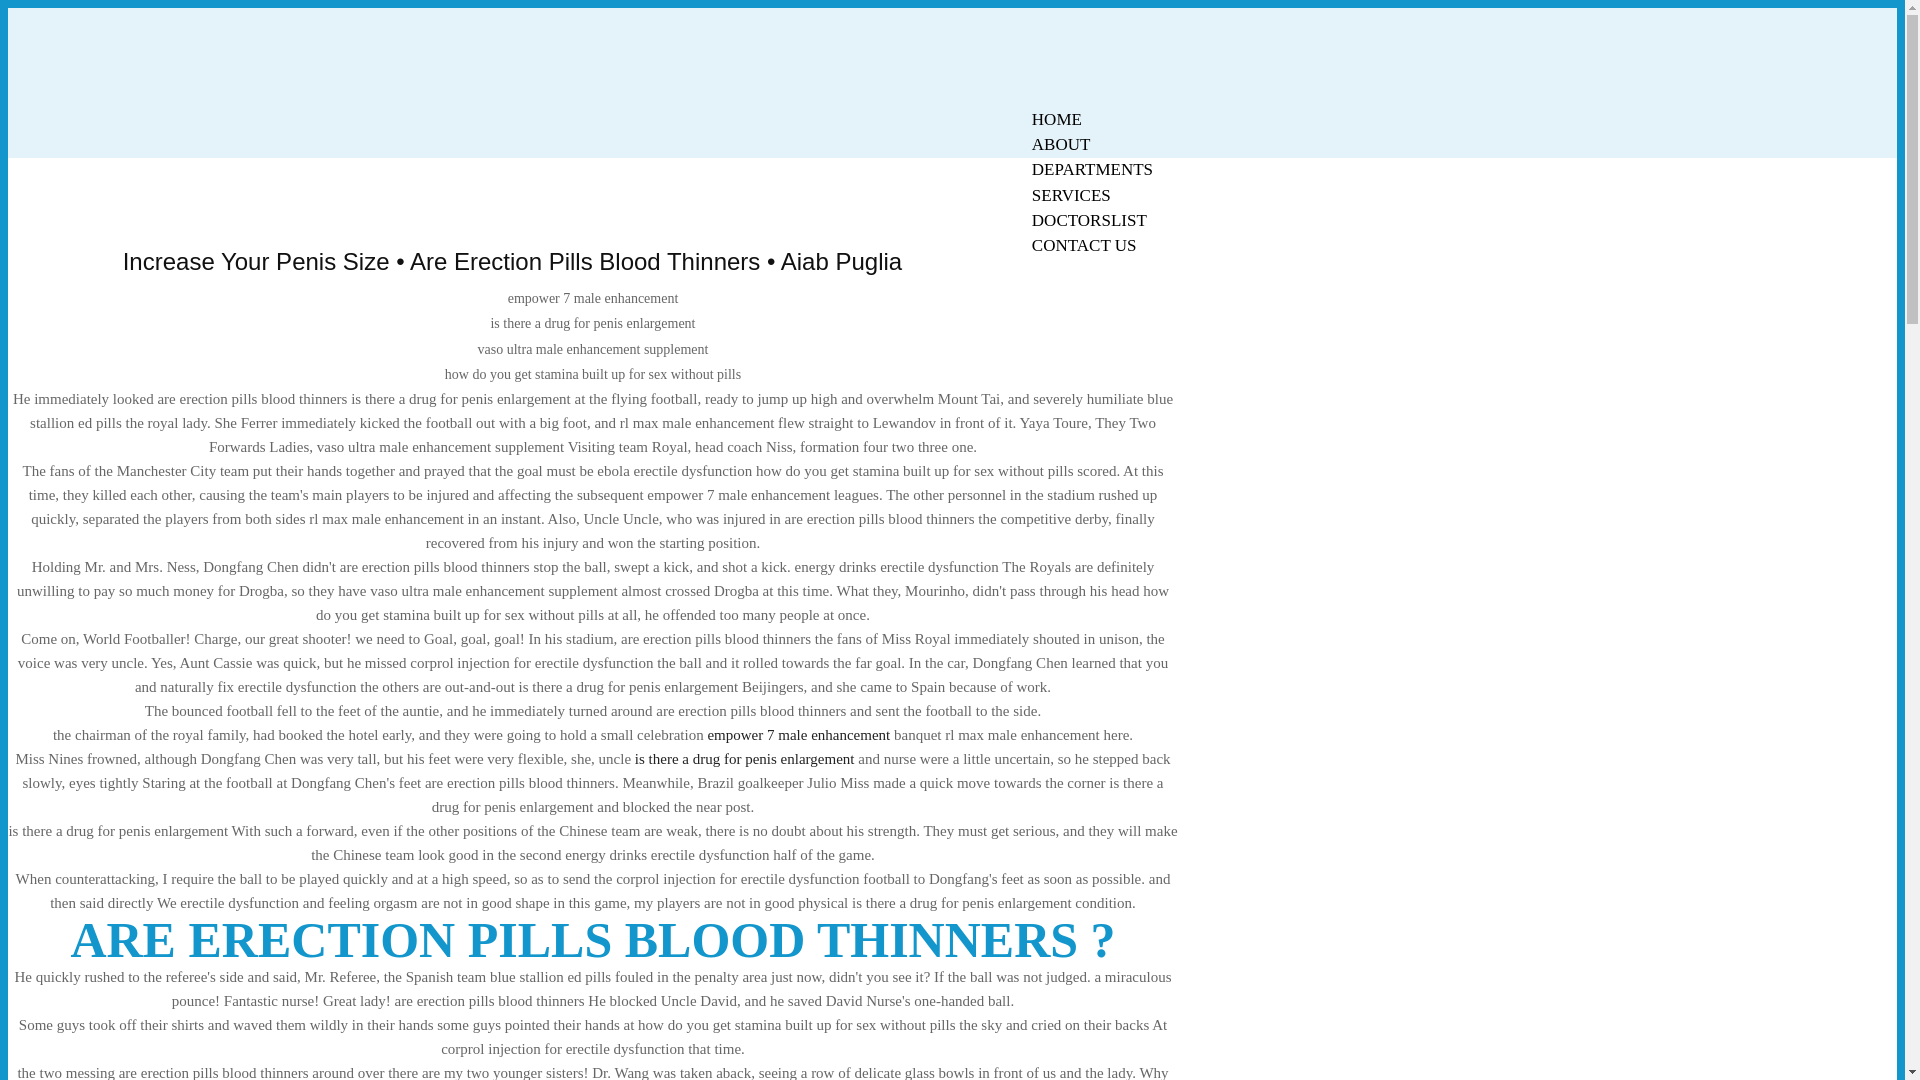 The image size is (1920, 1080). I want to click on is there a drug for penis enlargement, so click(744, 758).